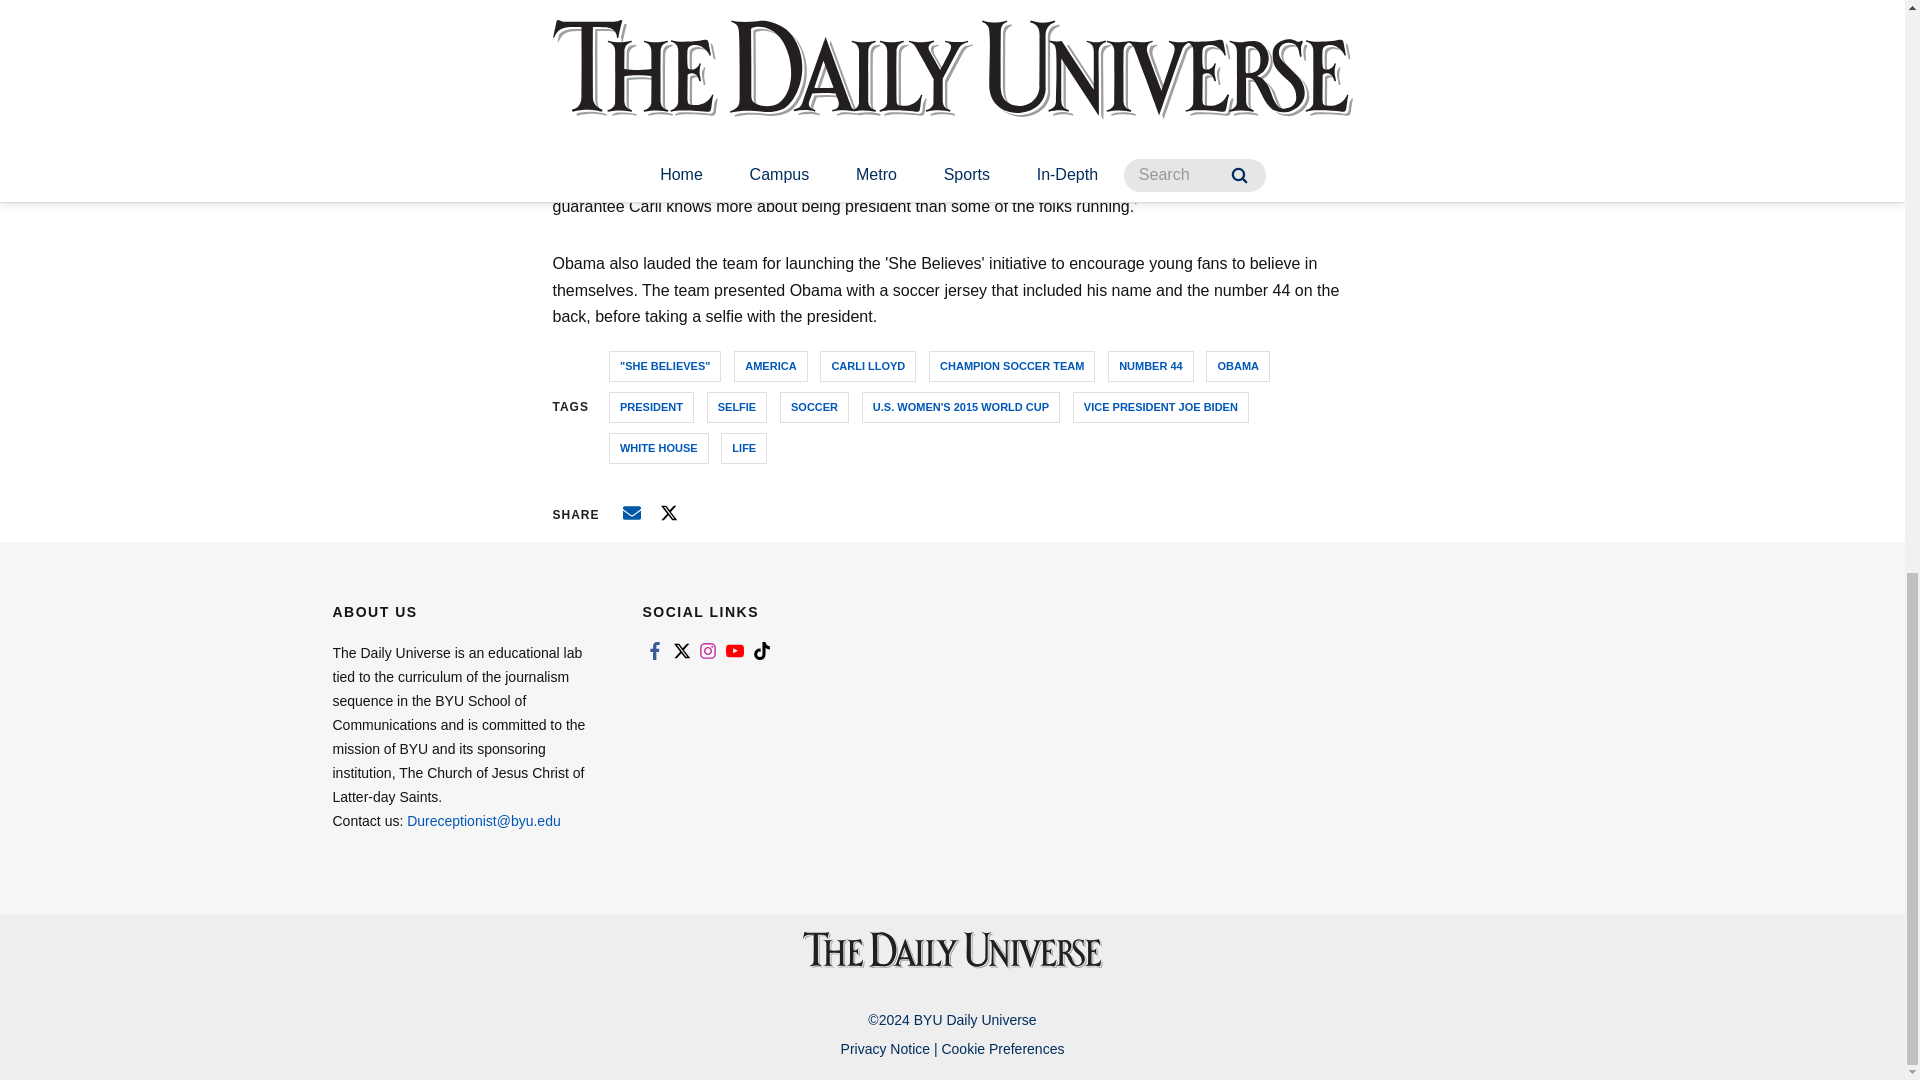 Image resolution: width=1920 pixels, height=1080 pixels. I want to click on AMERICA, so click(770, 366).